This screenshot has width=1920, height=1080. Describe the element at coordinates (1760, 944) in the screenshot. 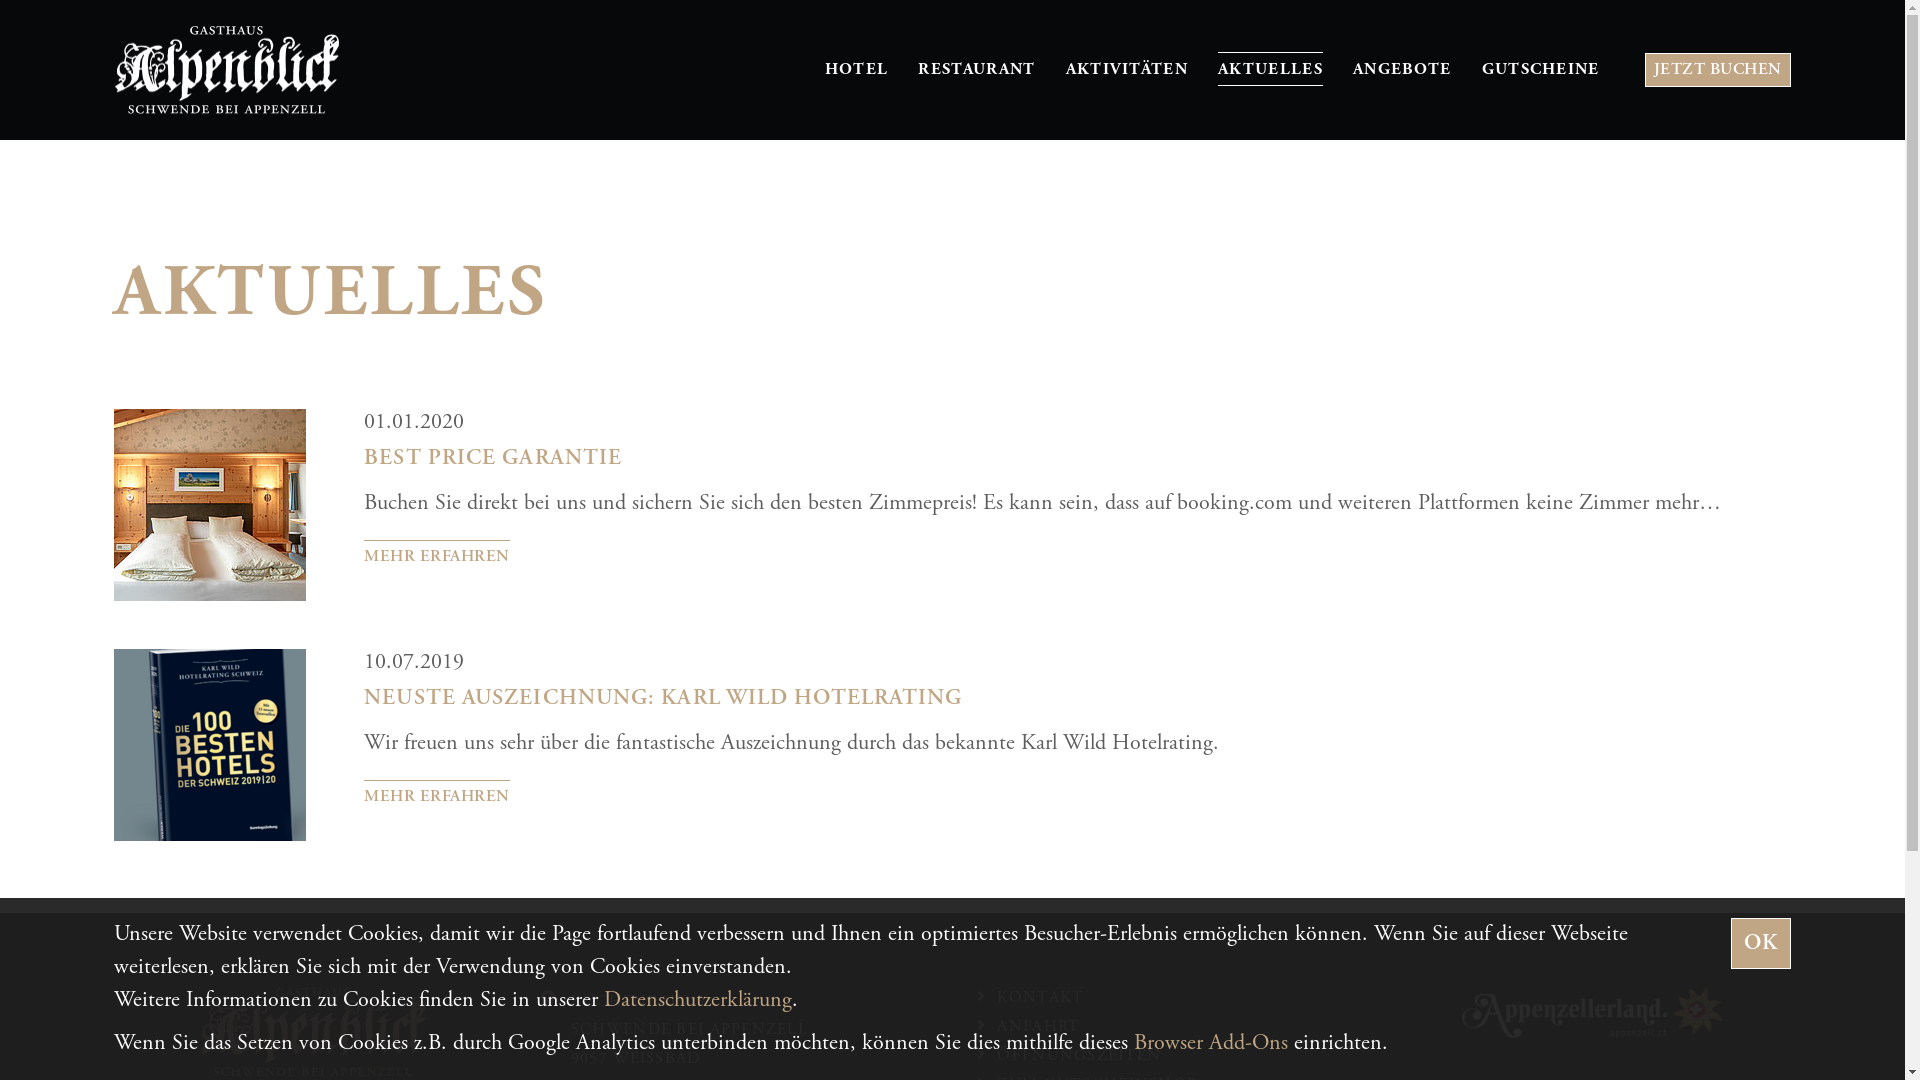

I see `OK` at that location.